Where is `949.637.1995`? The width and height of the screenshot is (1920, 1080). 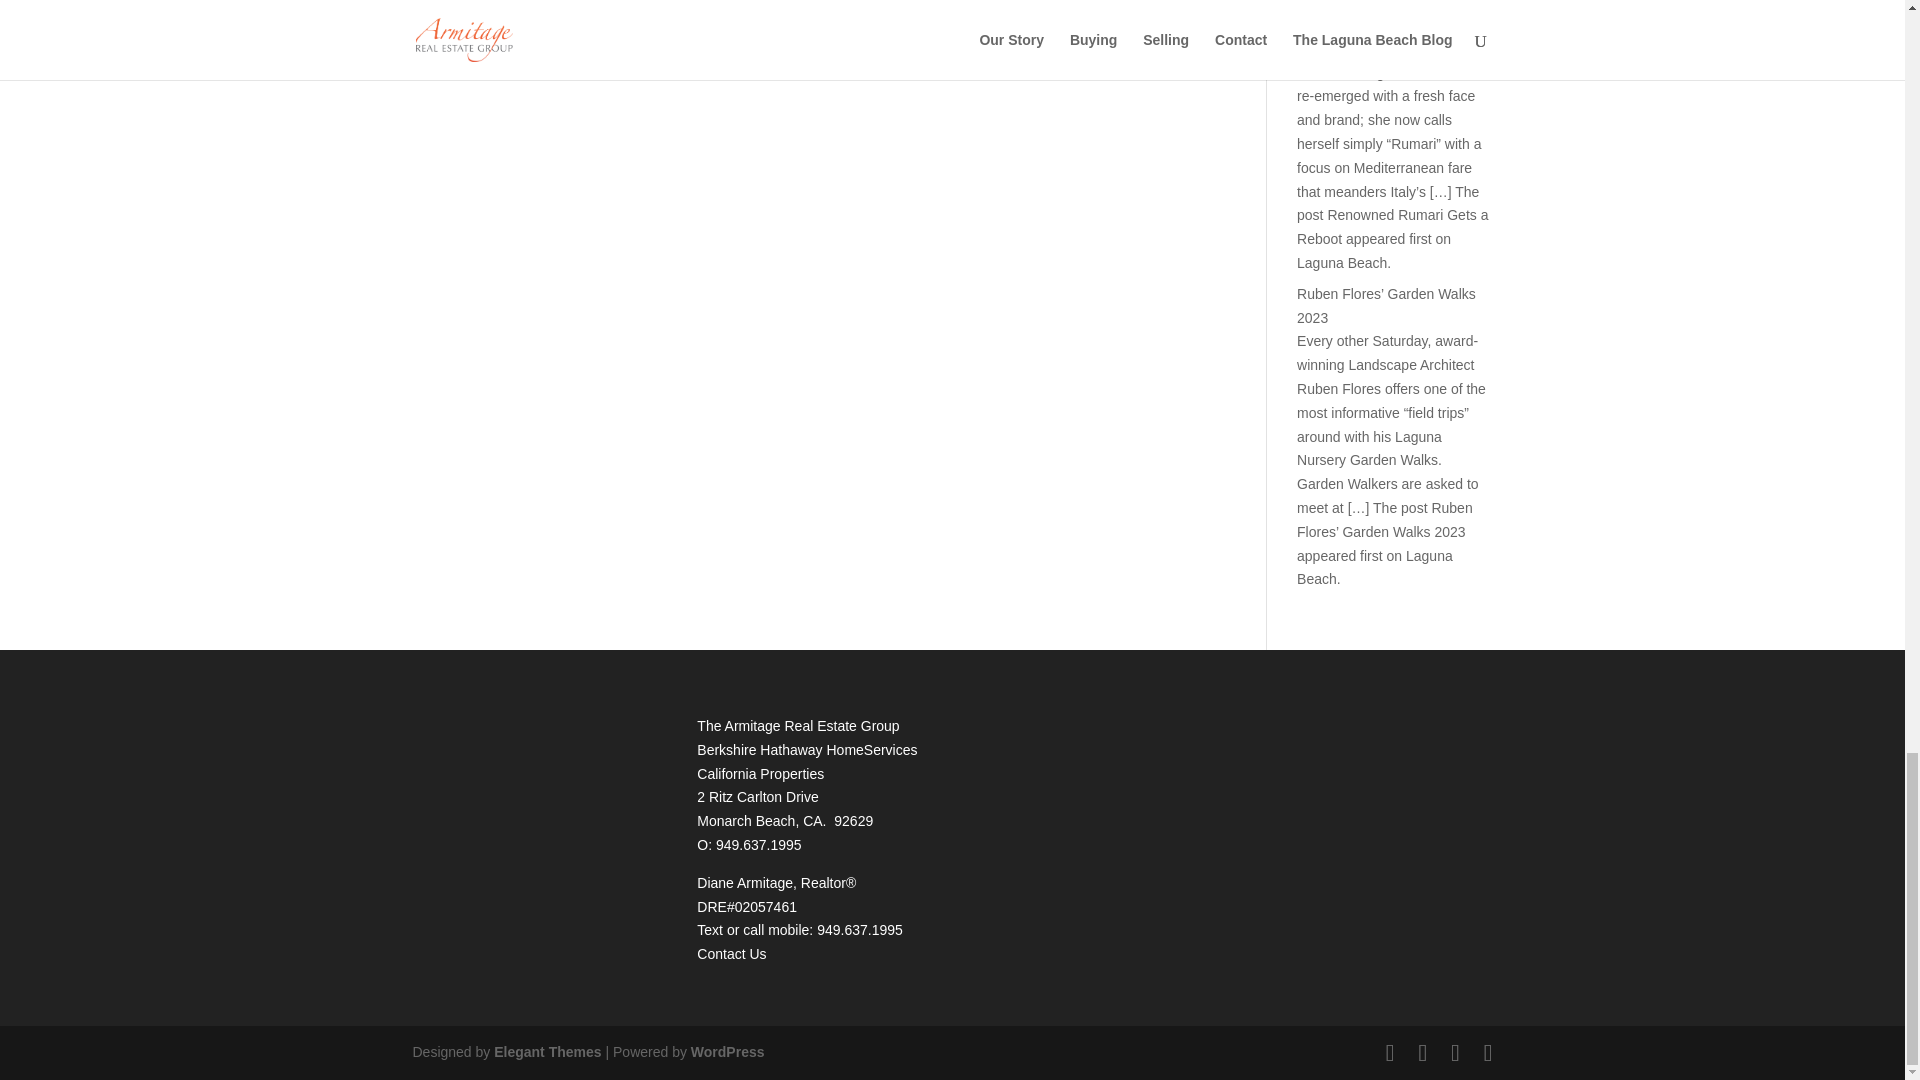
949.637.1995 is located at coordinates (860, 930).